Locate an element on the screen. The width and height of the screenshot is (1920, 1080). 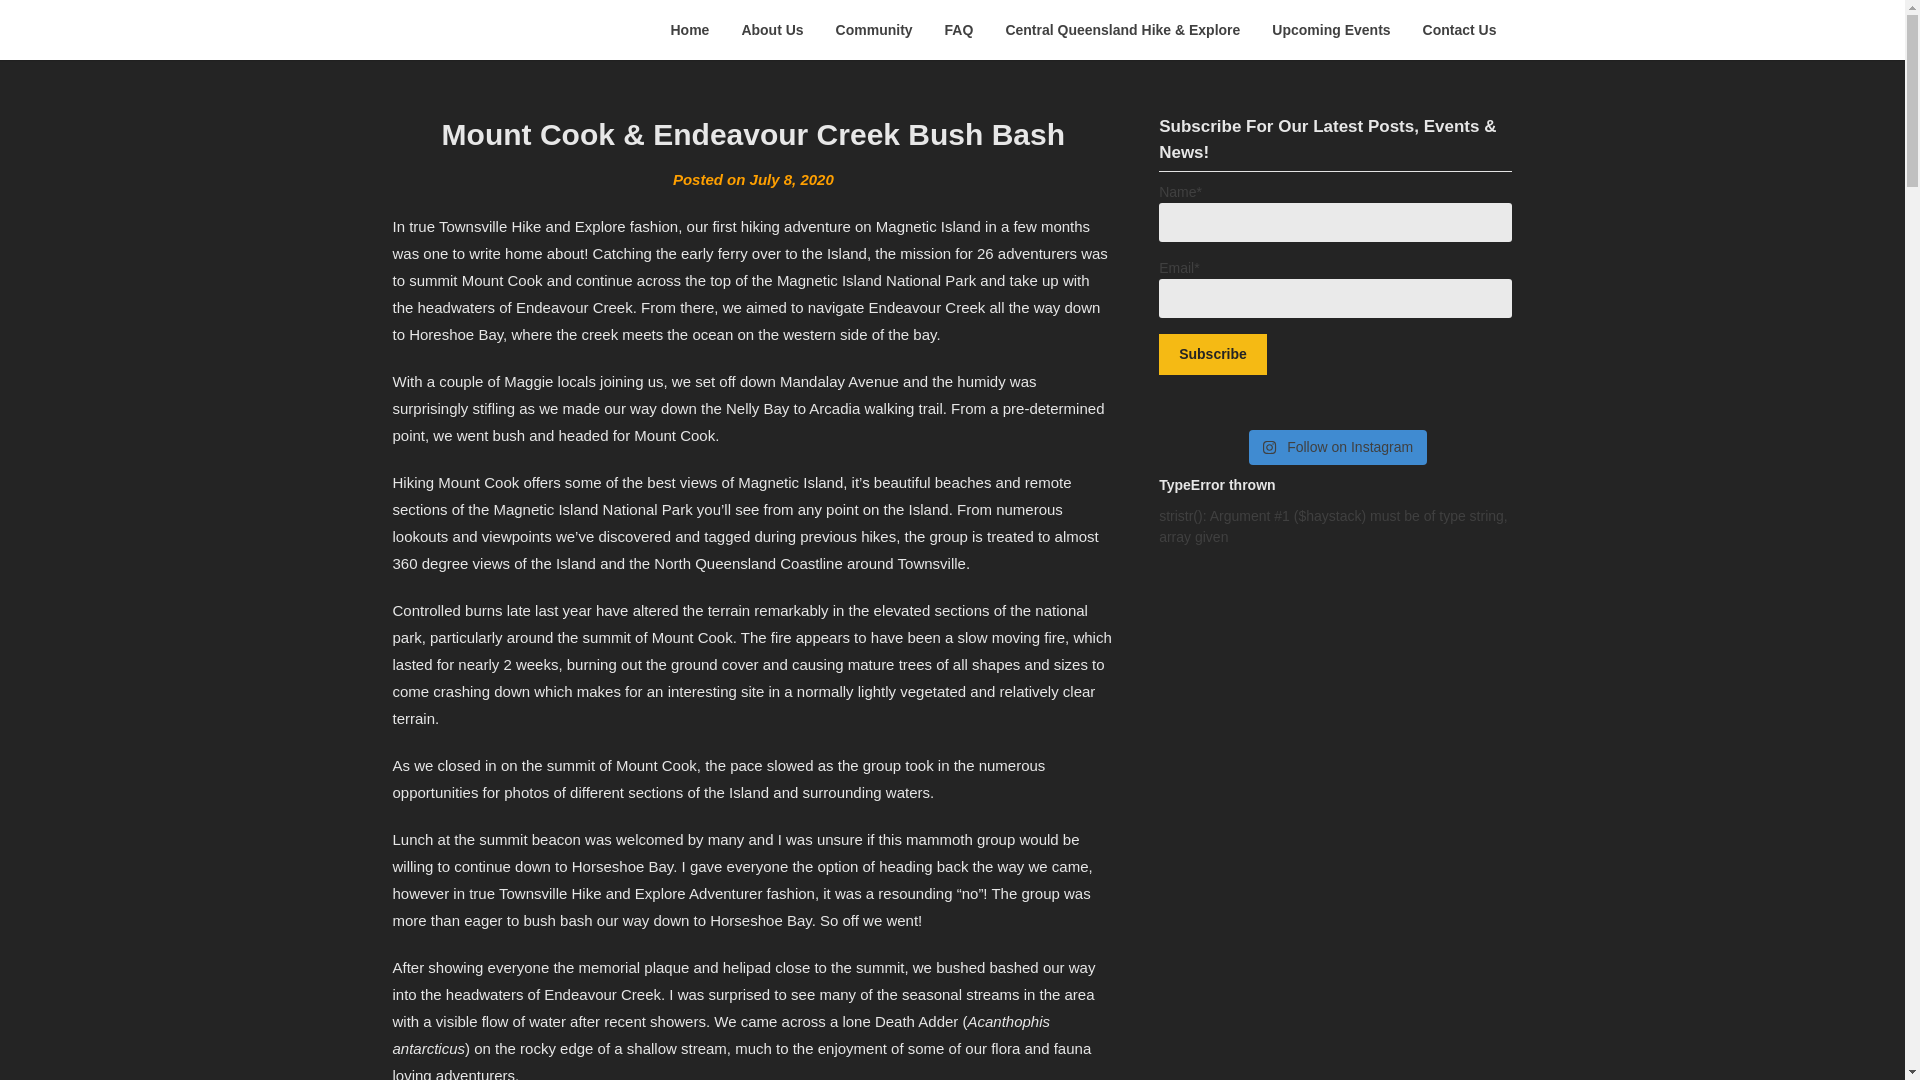
Follow on Instagram is located at coordinates (1338, 447).